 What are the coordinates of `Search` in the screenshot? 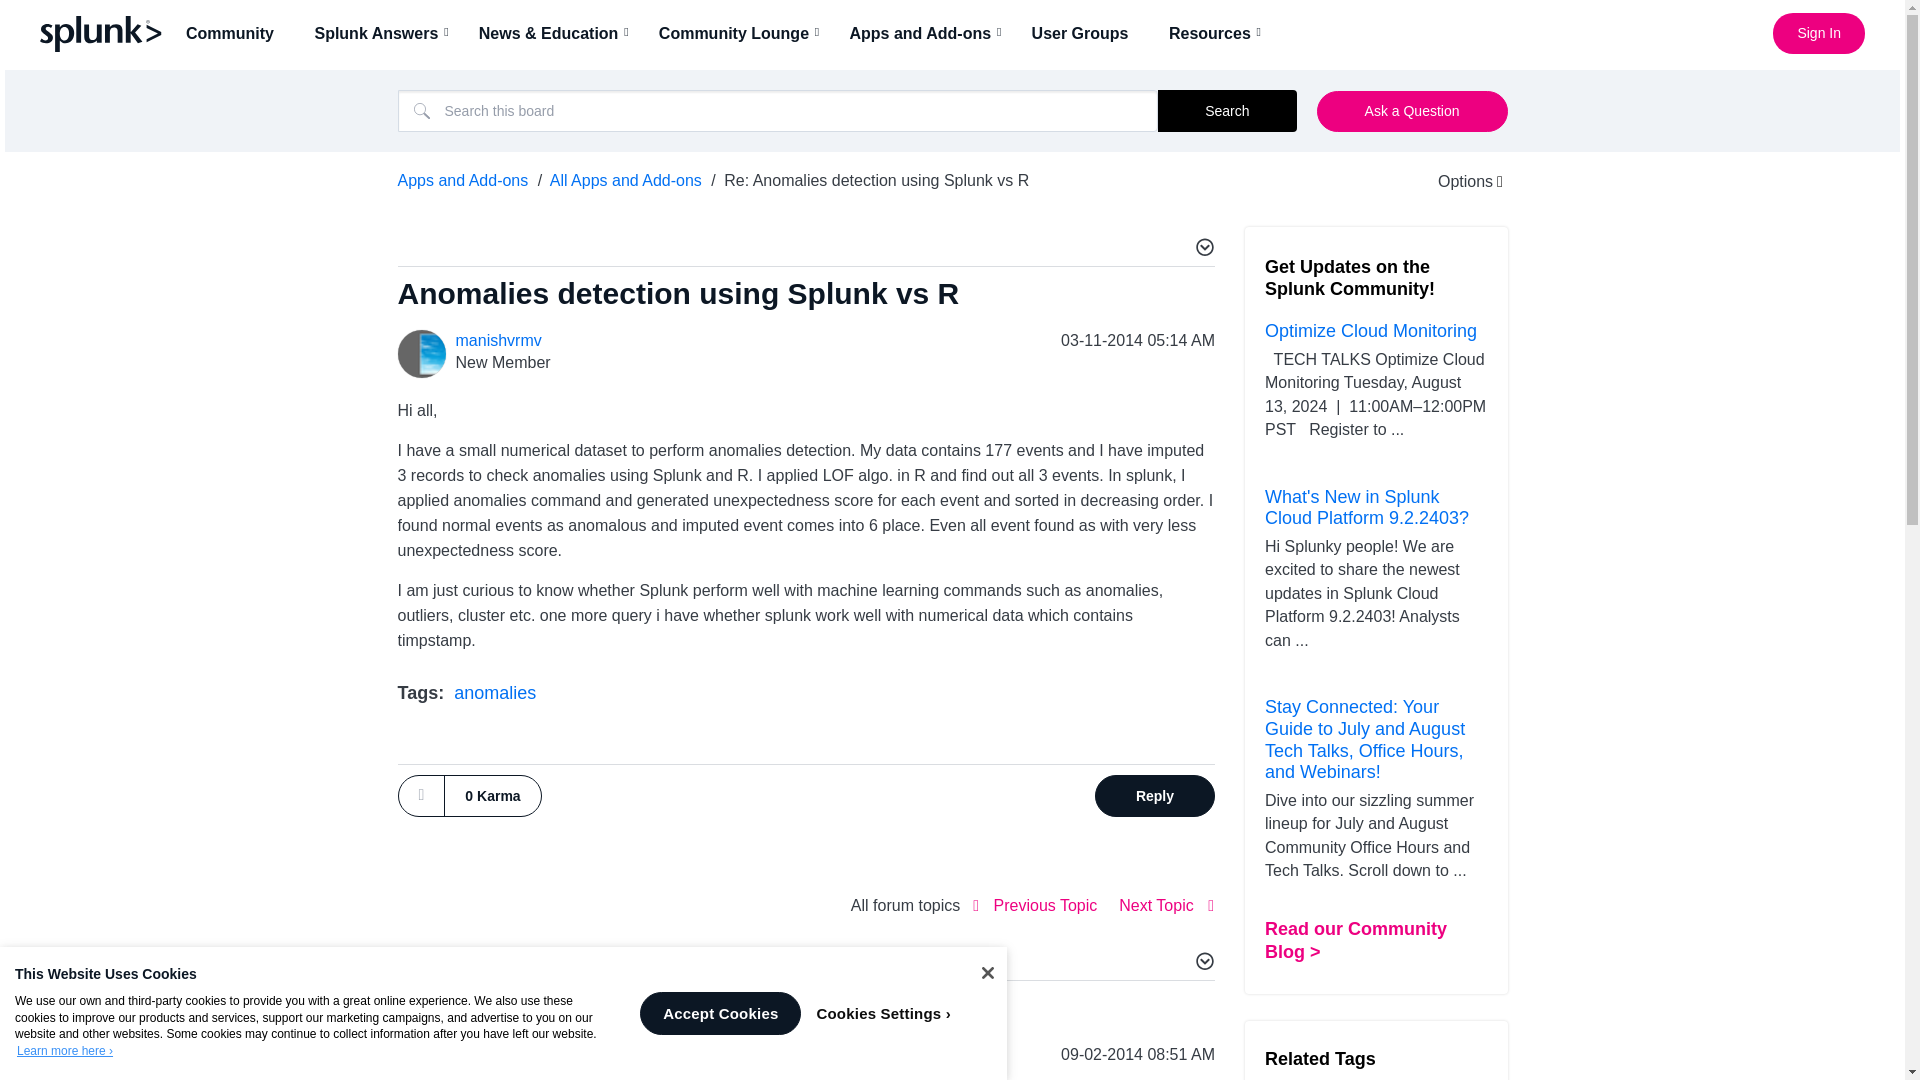 It's located at (778, 110).